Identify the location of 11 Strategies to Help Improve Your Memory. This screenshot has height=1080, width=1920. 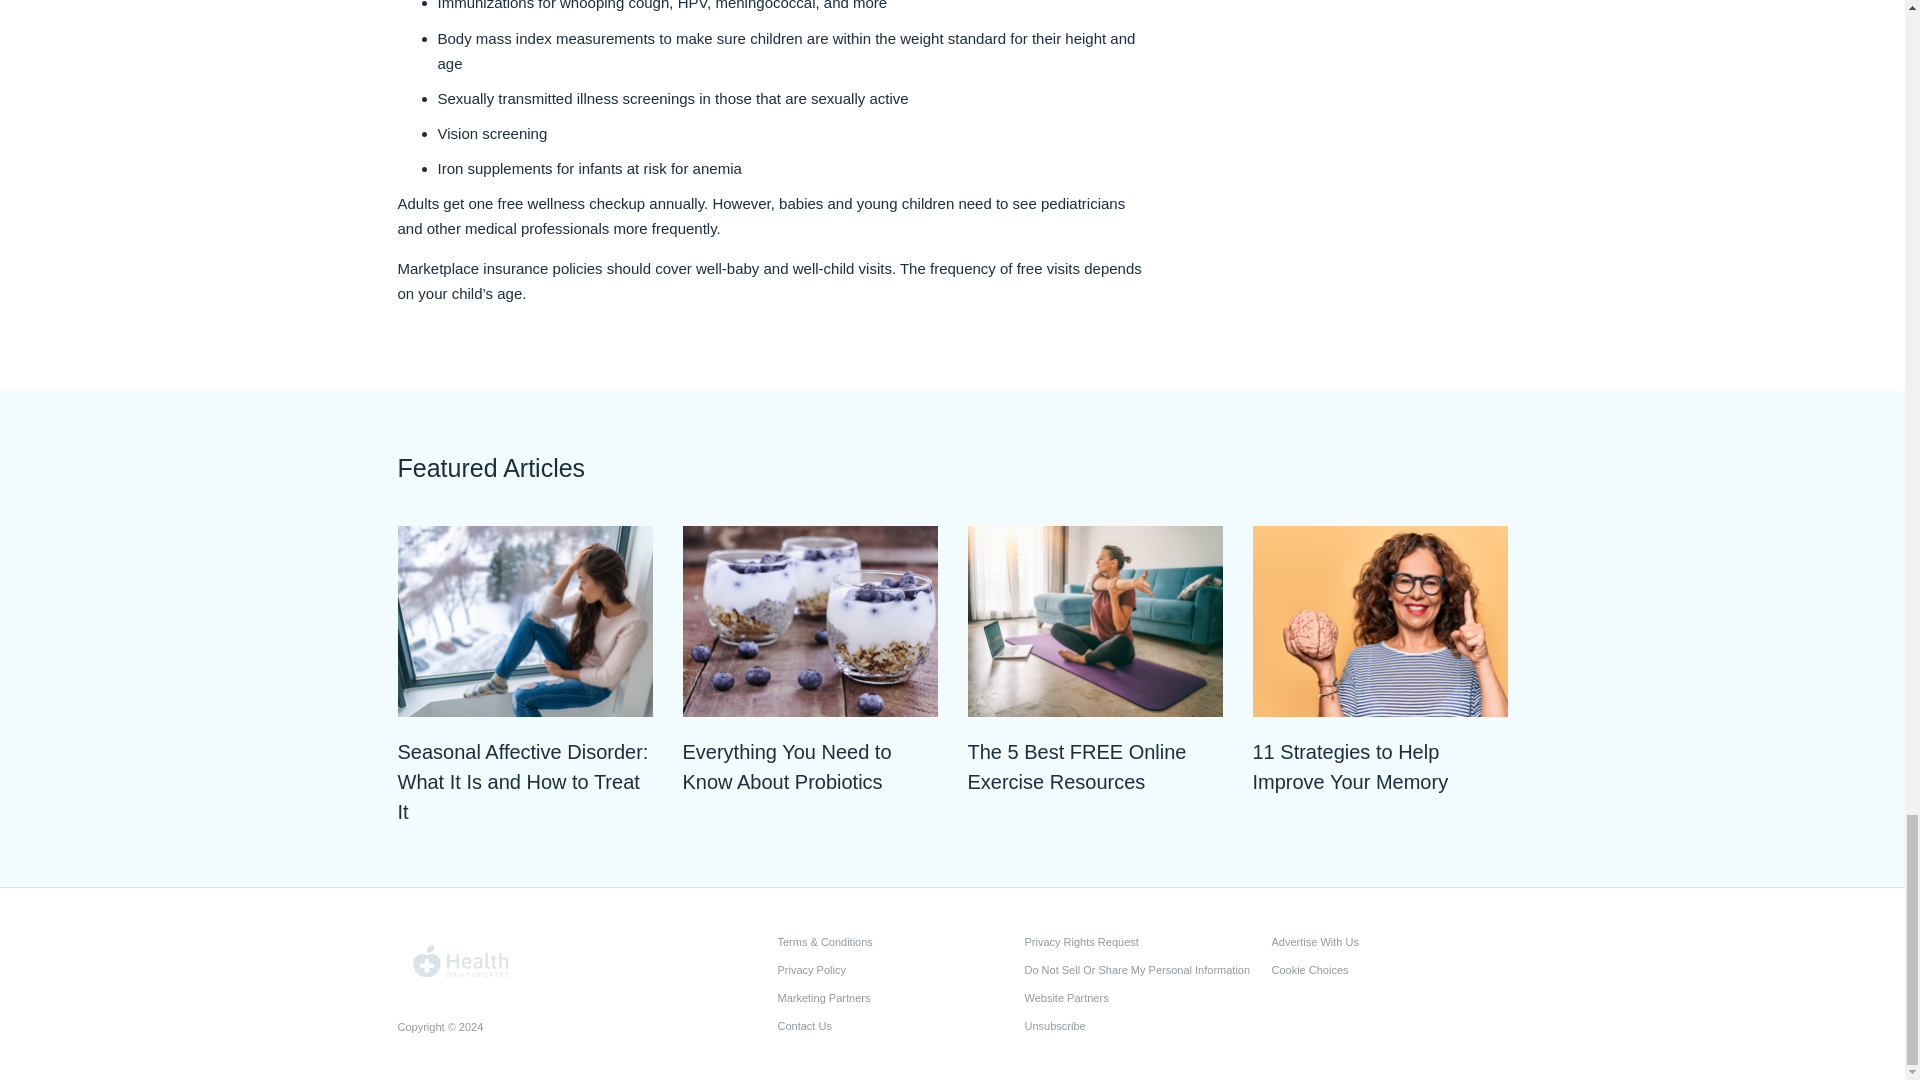
(1379, 766).